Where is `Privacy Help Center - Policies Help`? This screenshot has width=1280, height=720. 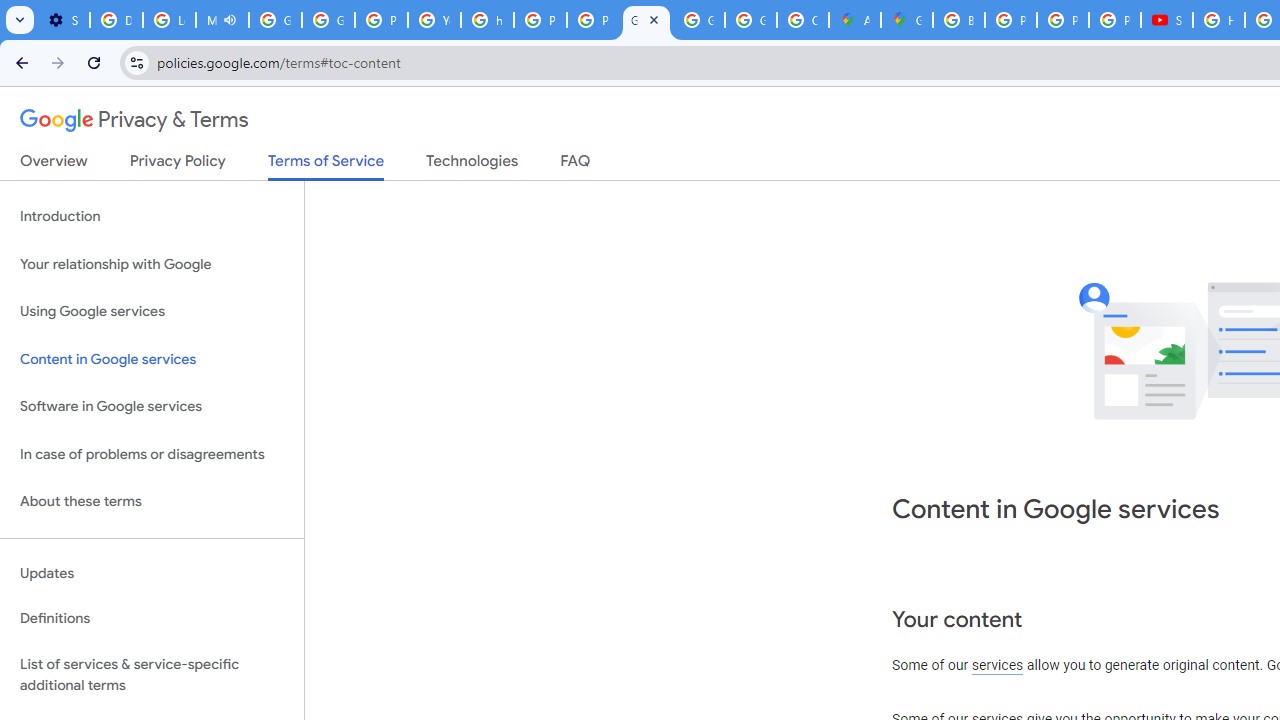 Privacy Help Center - Policies Help is located at coordinates (540, 20).